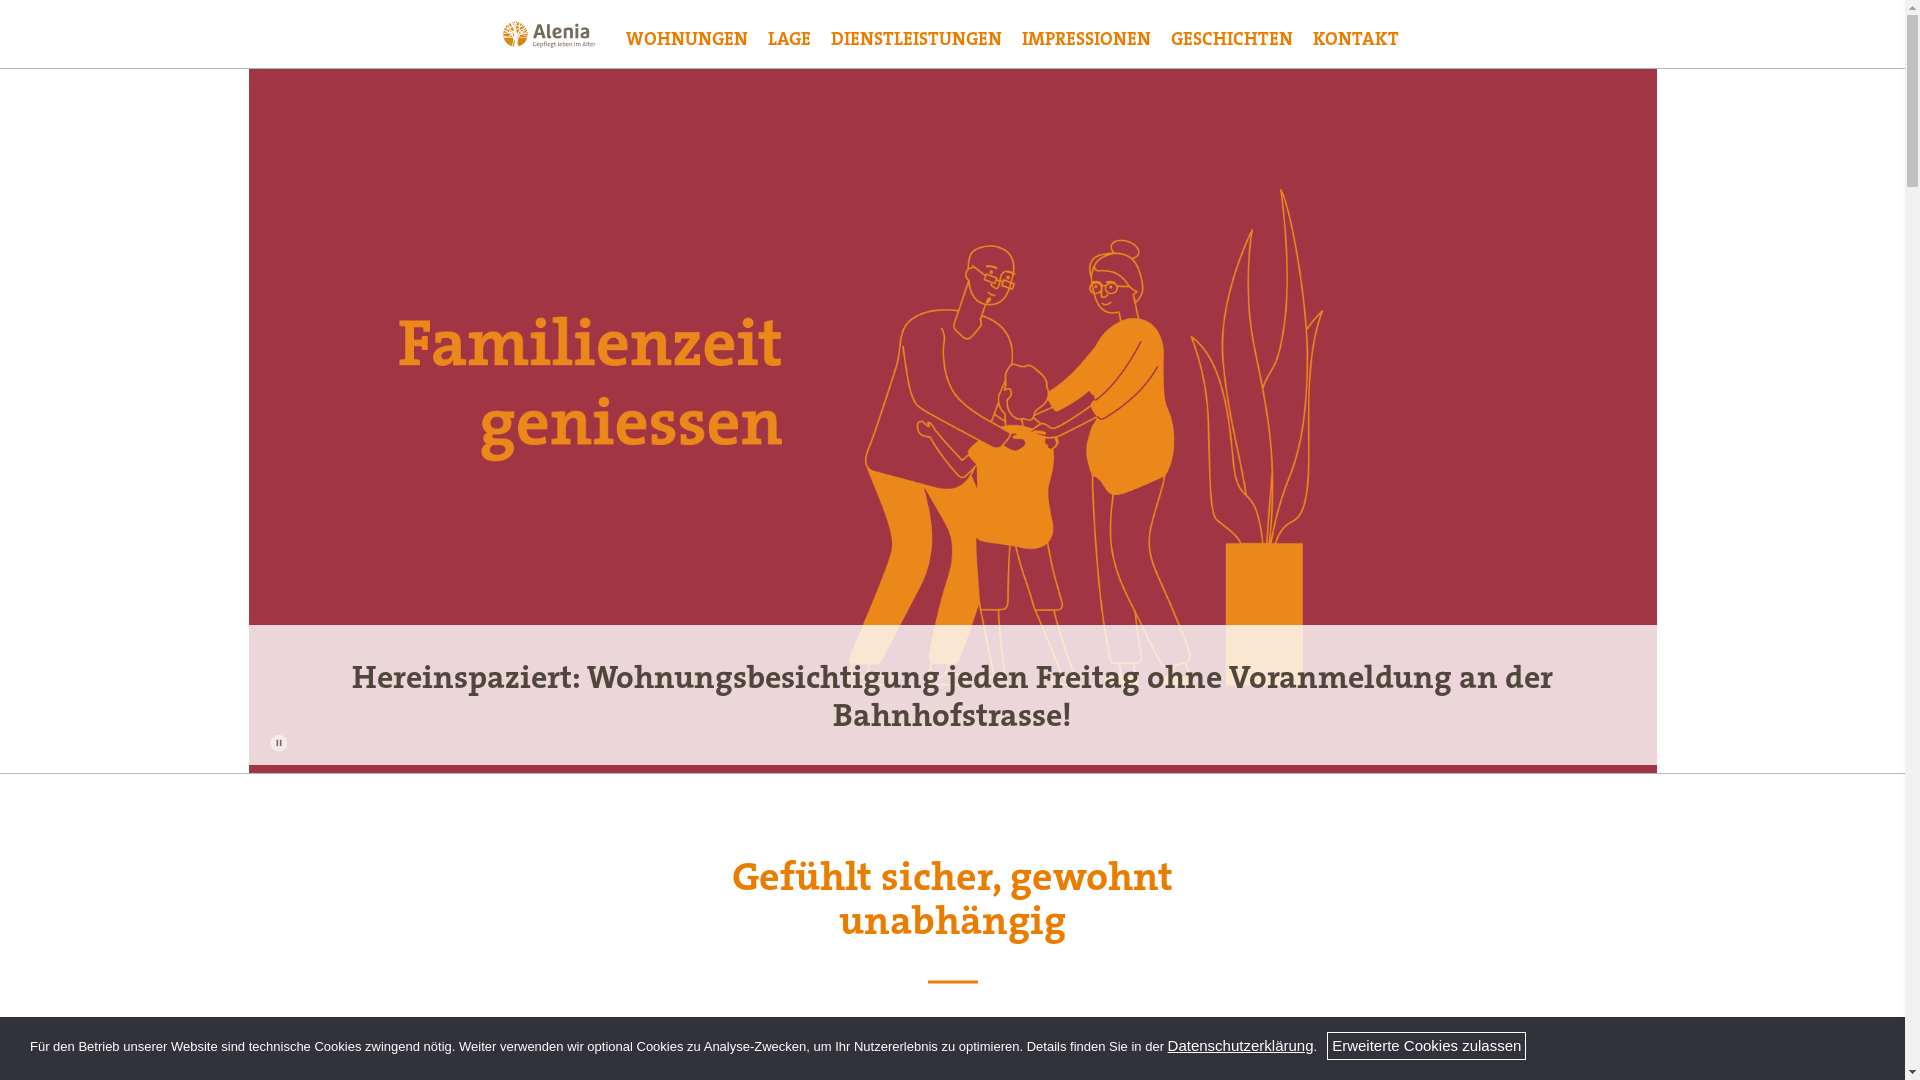  What do you see at coordinates (1232, 38) in the screenshot?
I see `GESCHICHTEN` at bounding box center [1232, 38].